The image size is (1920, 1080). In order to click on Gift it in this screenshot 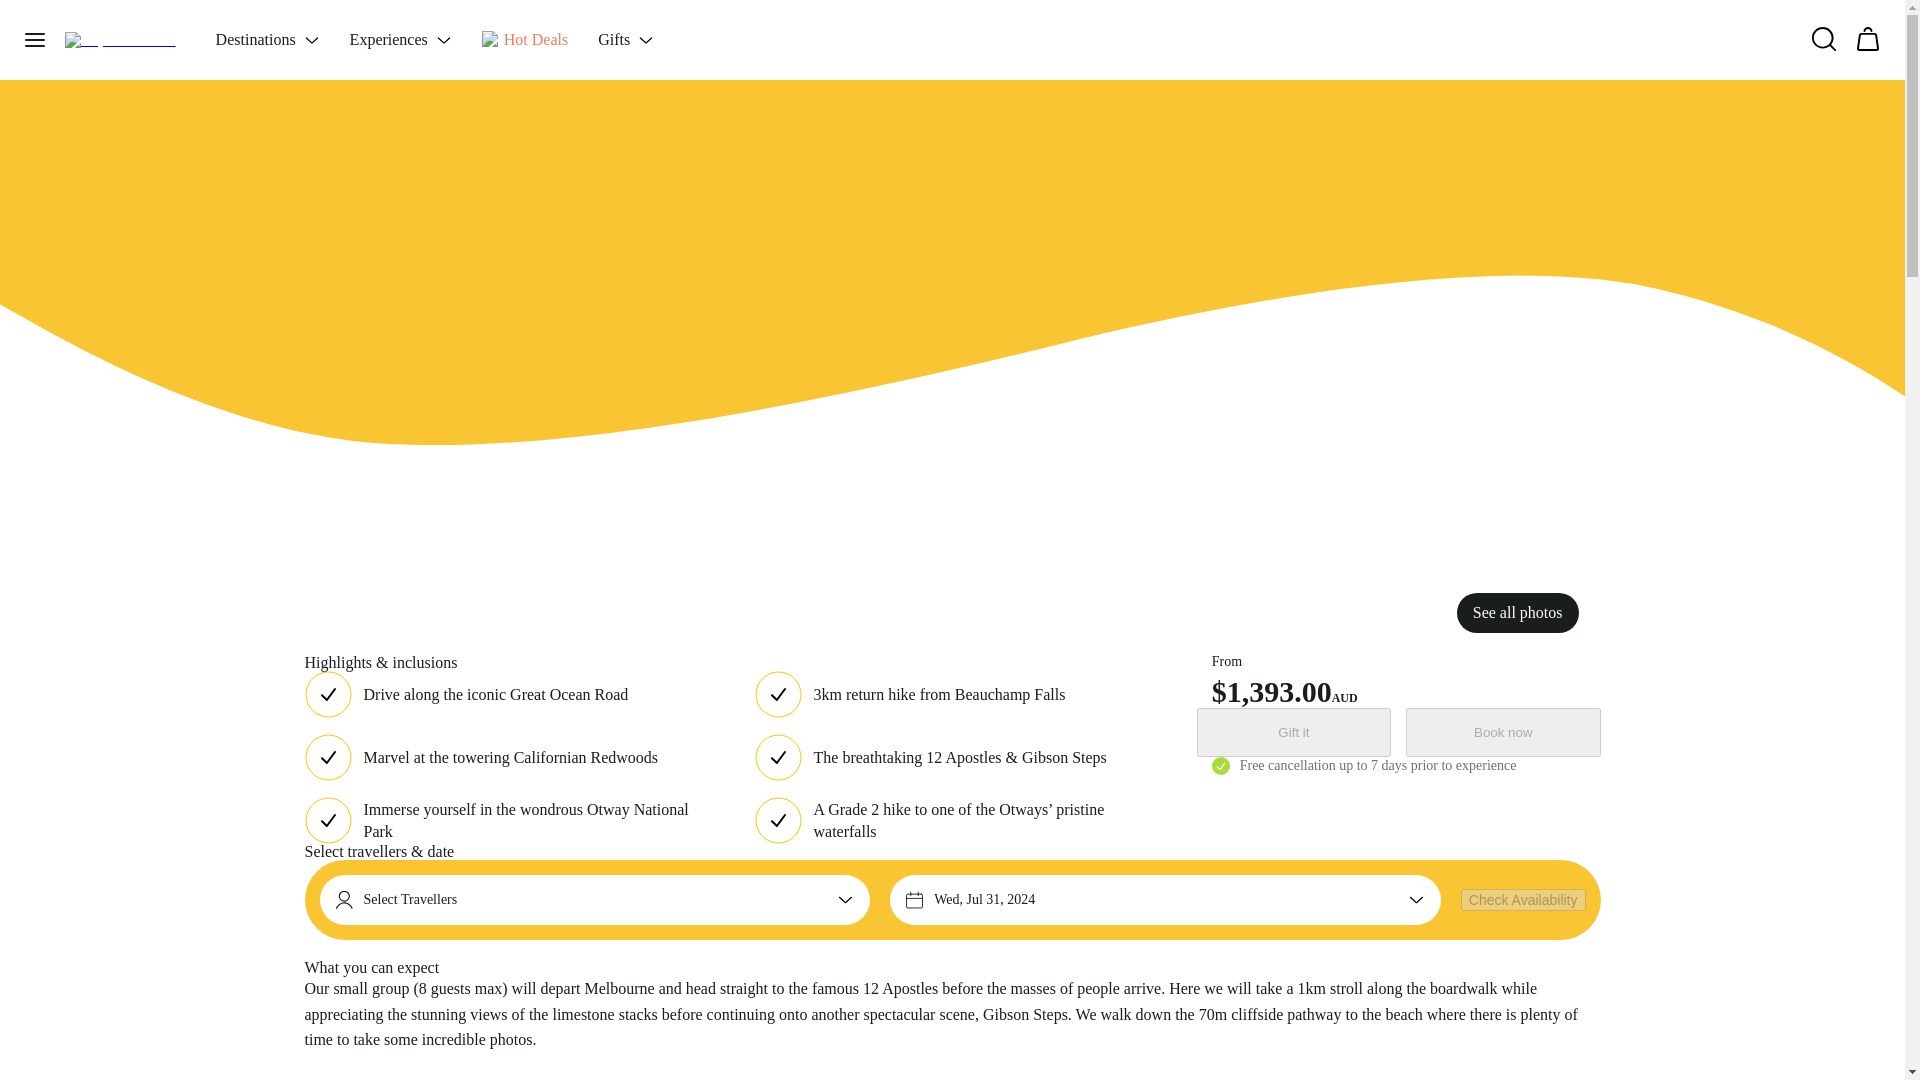, I will do `click(1293, 732)`.